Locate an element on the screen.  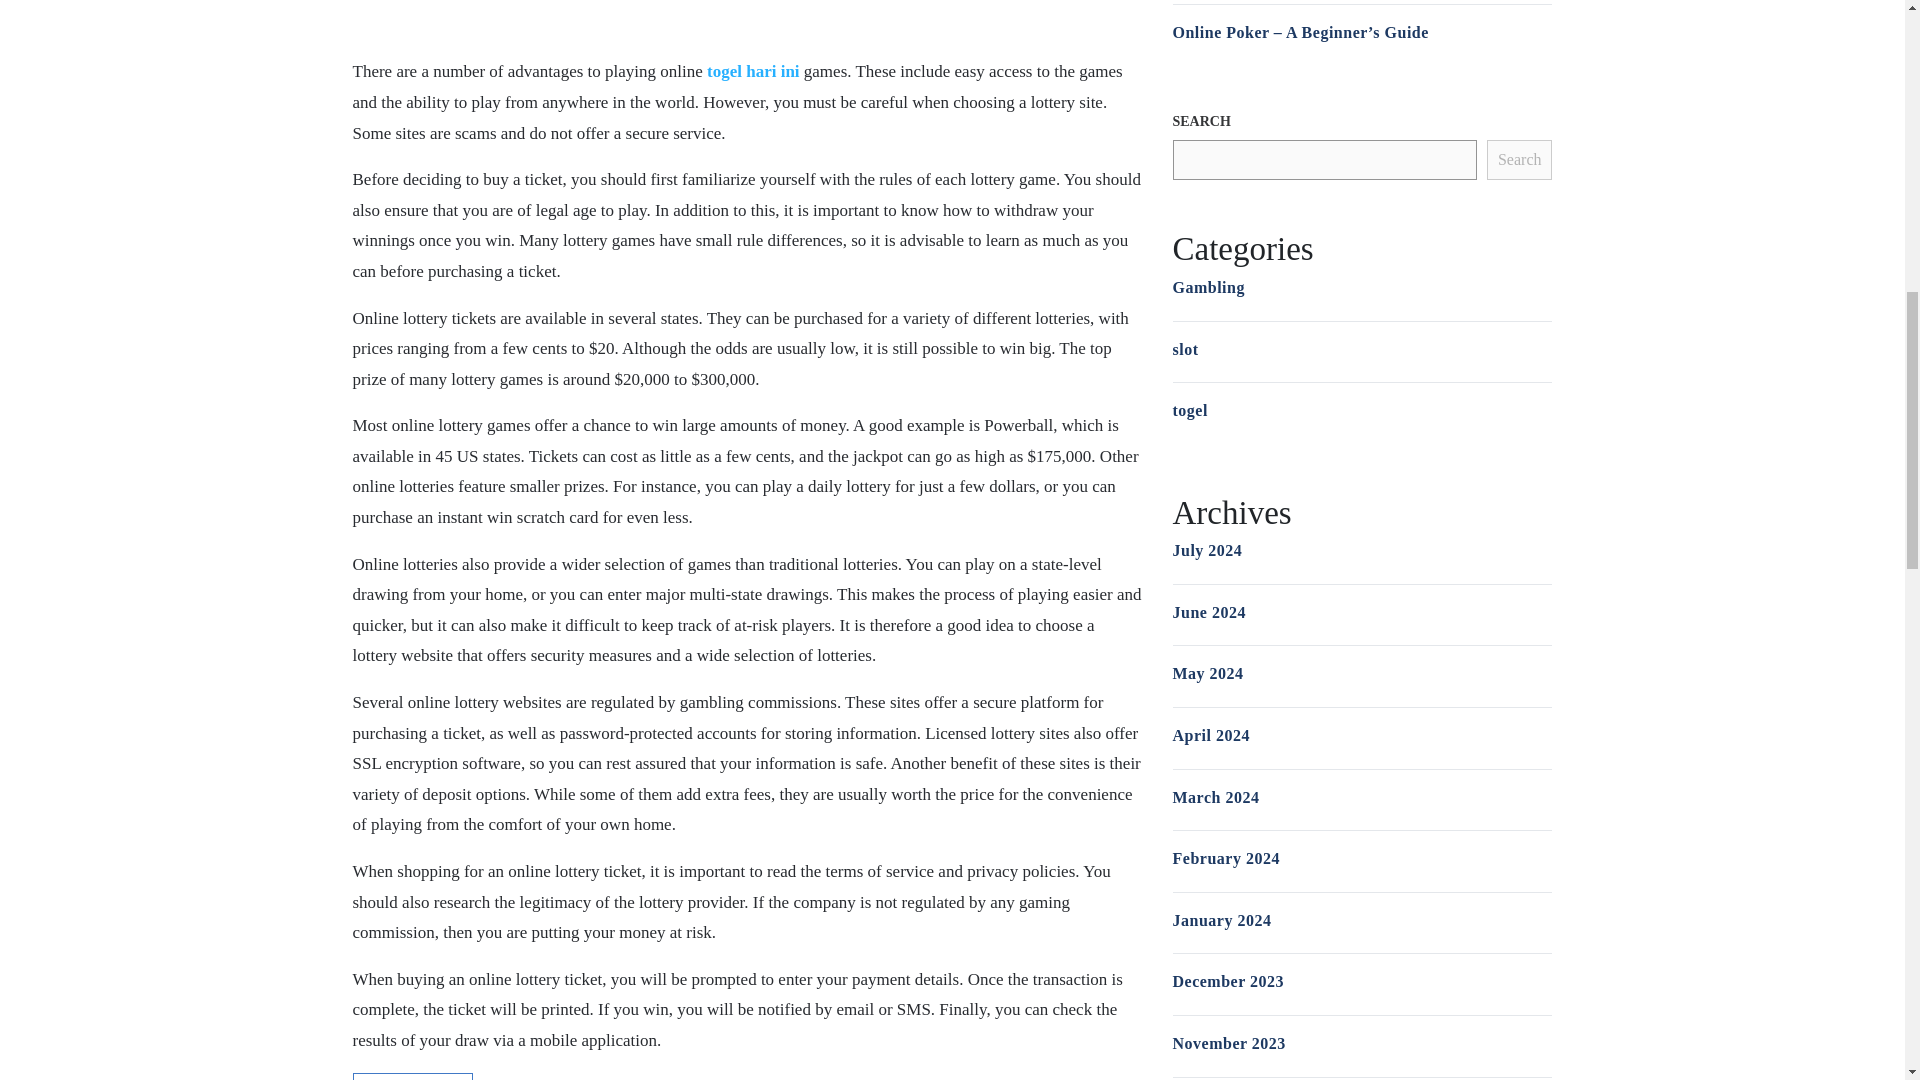
June 2024 is located at coordinates (1208, 612).